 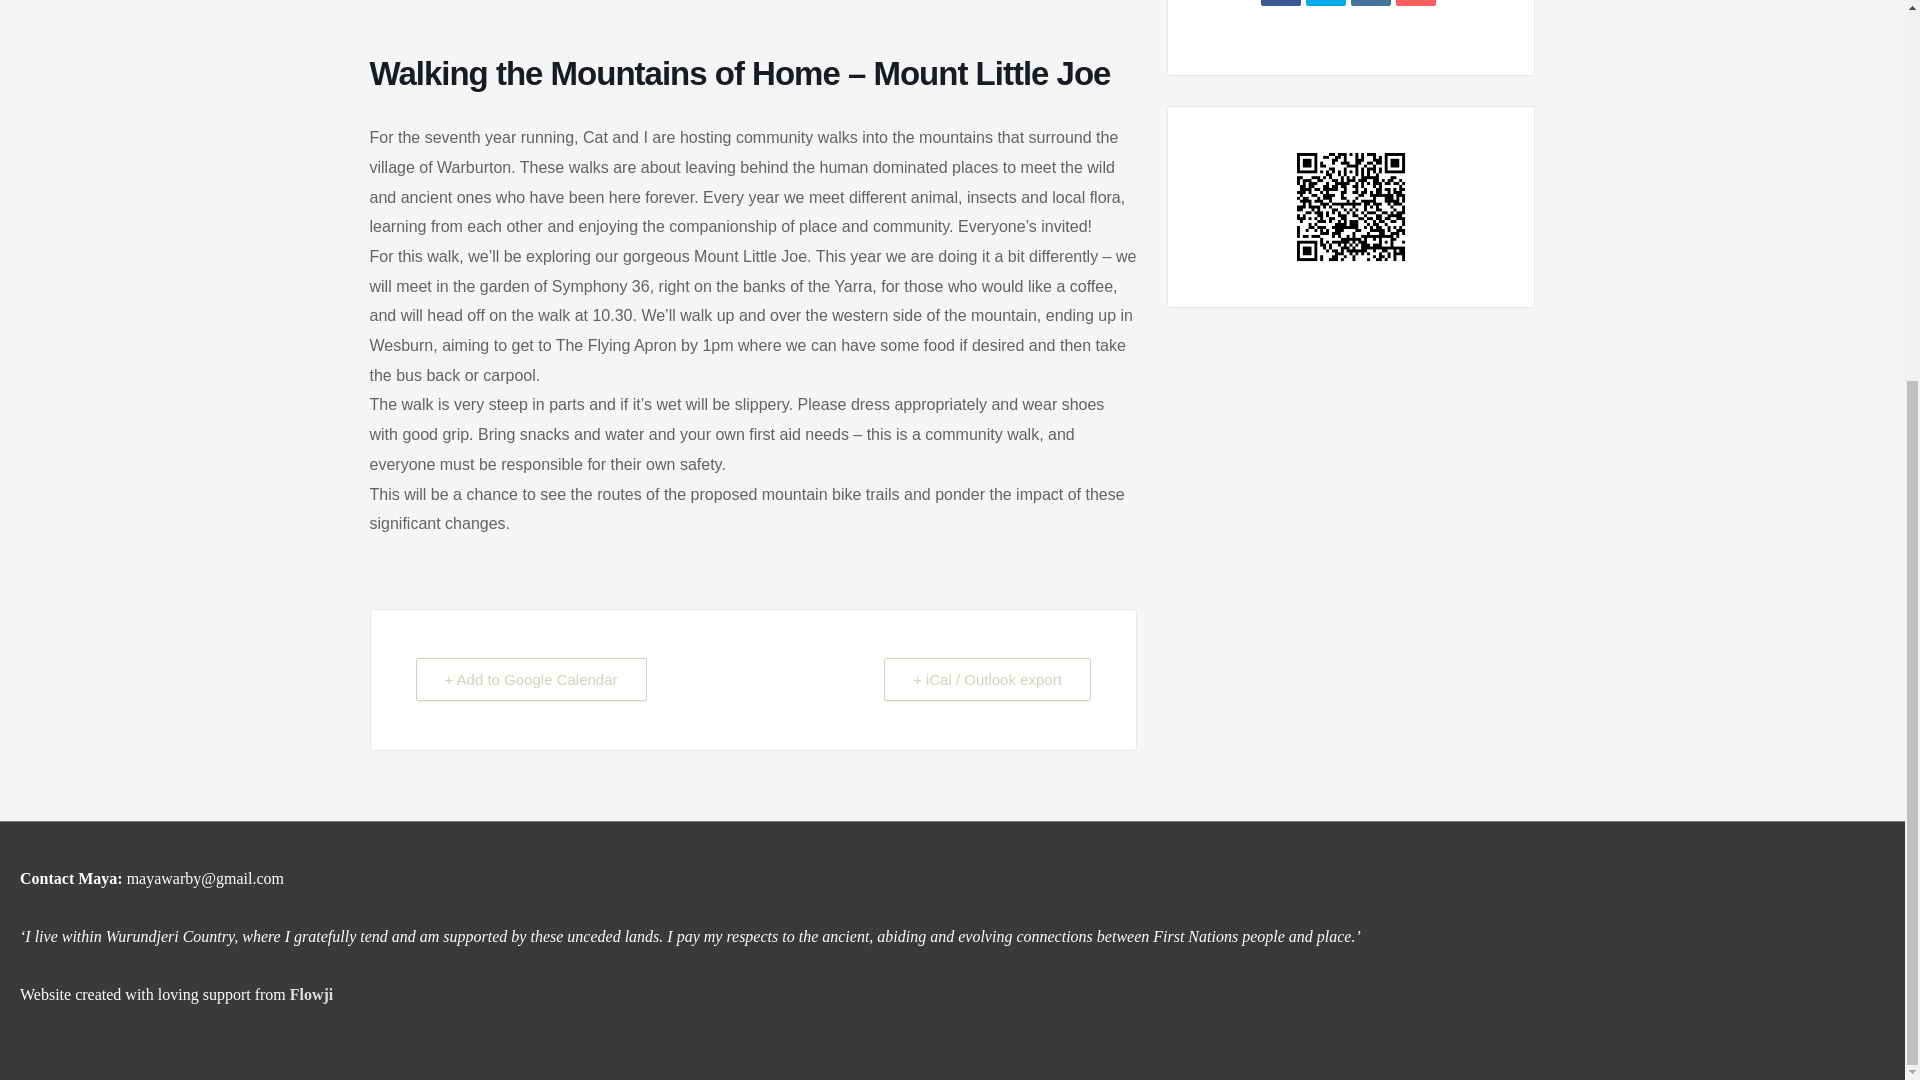 What do you see at coordinates (1281, 3) in the screenshot?
I see `Share on Facebook` at bounding box center [1281, 3].